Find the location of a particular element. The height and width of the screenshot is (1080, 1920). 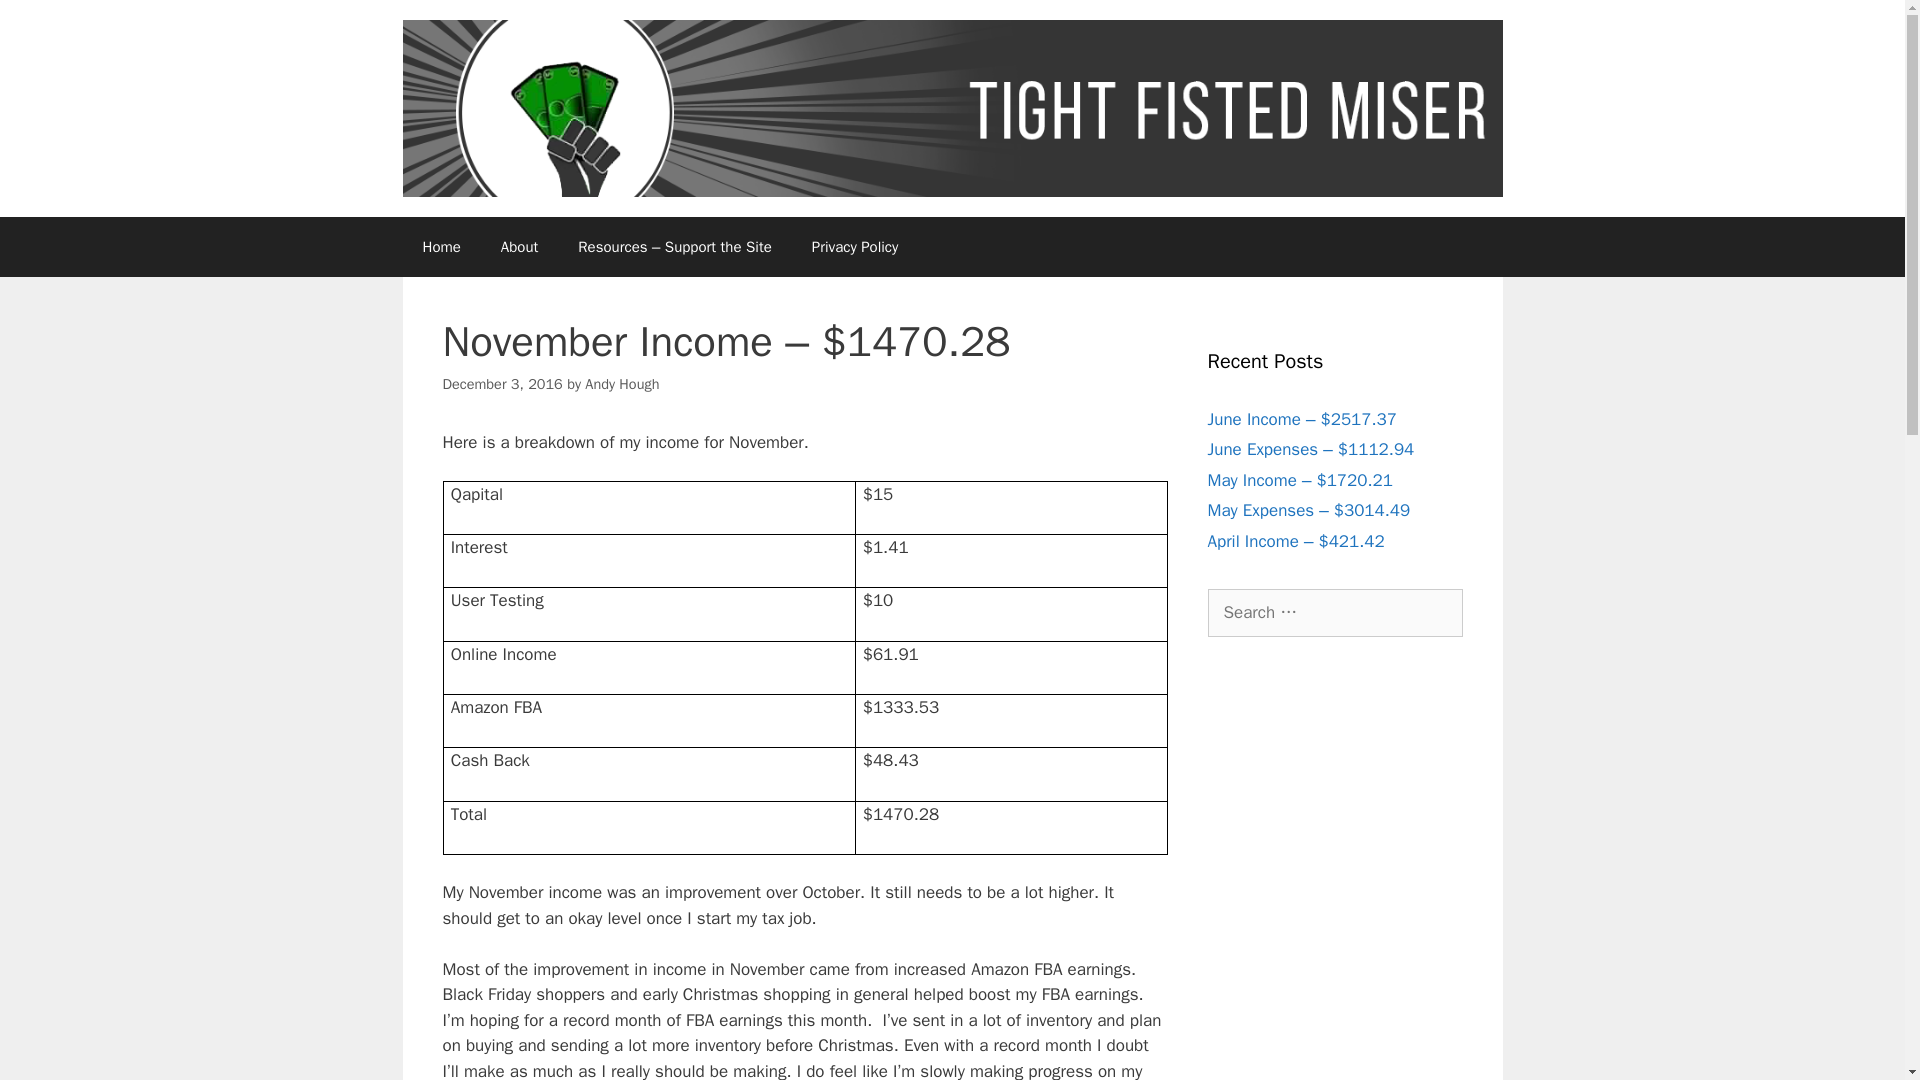

About is located at coordinates (520, 246).